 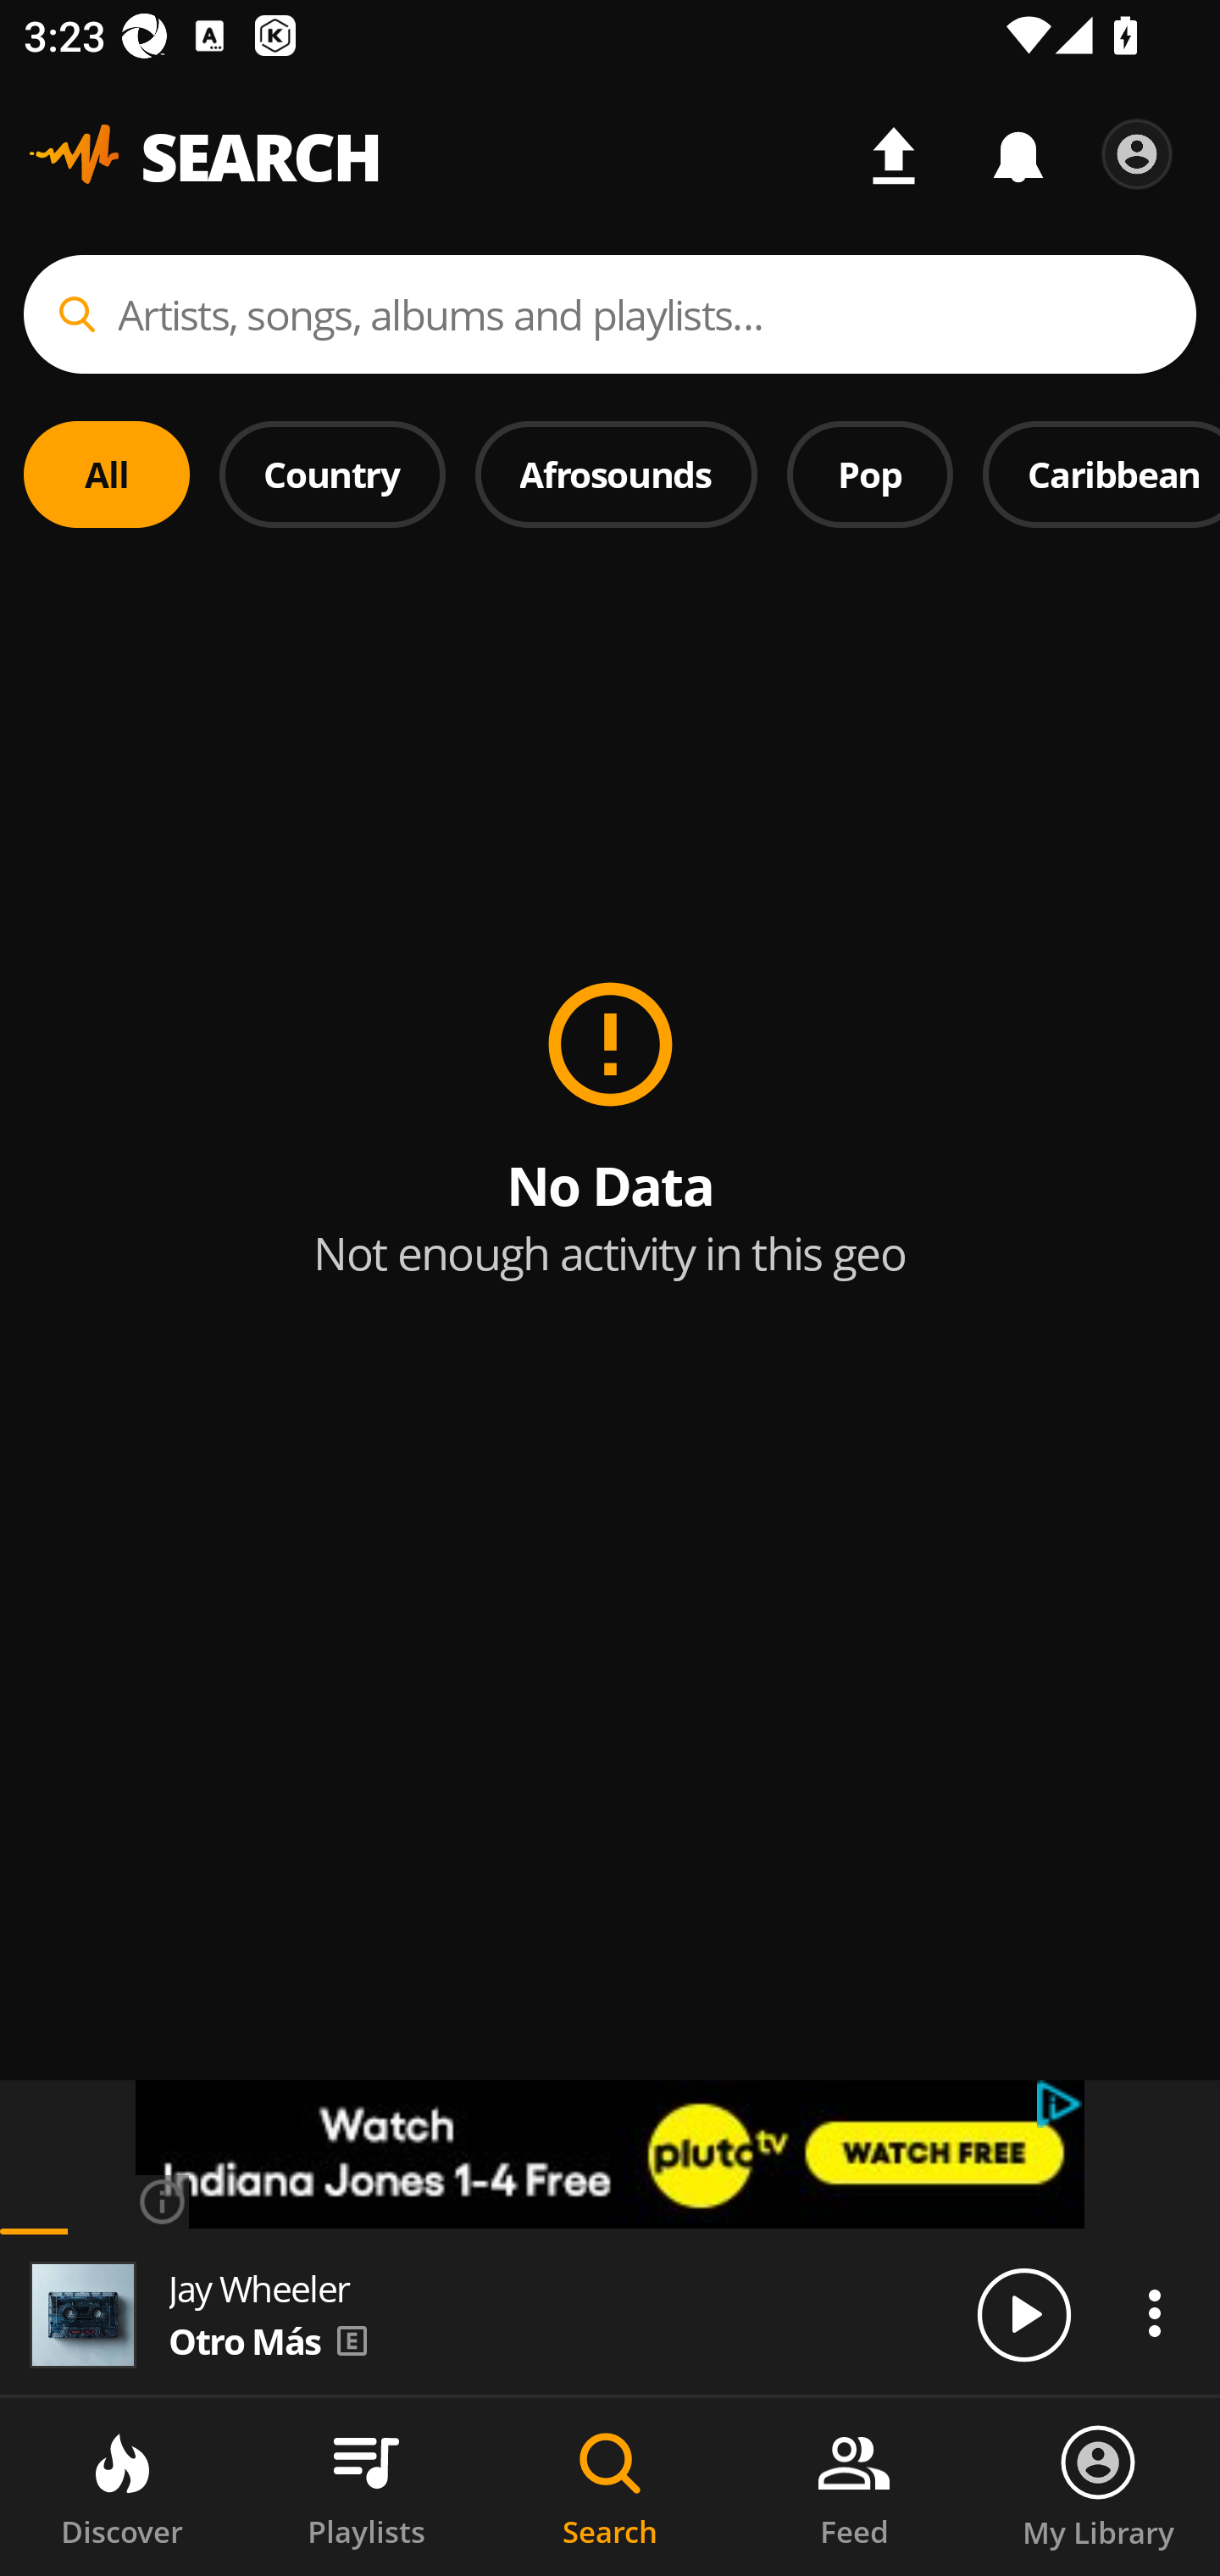 What do you see at coordinates (869, 474) in the screenshot?
I see `Pop` at bounding box center [869, 474].